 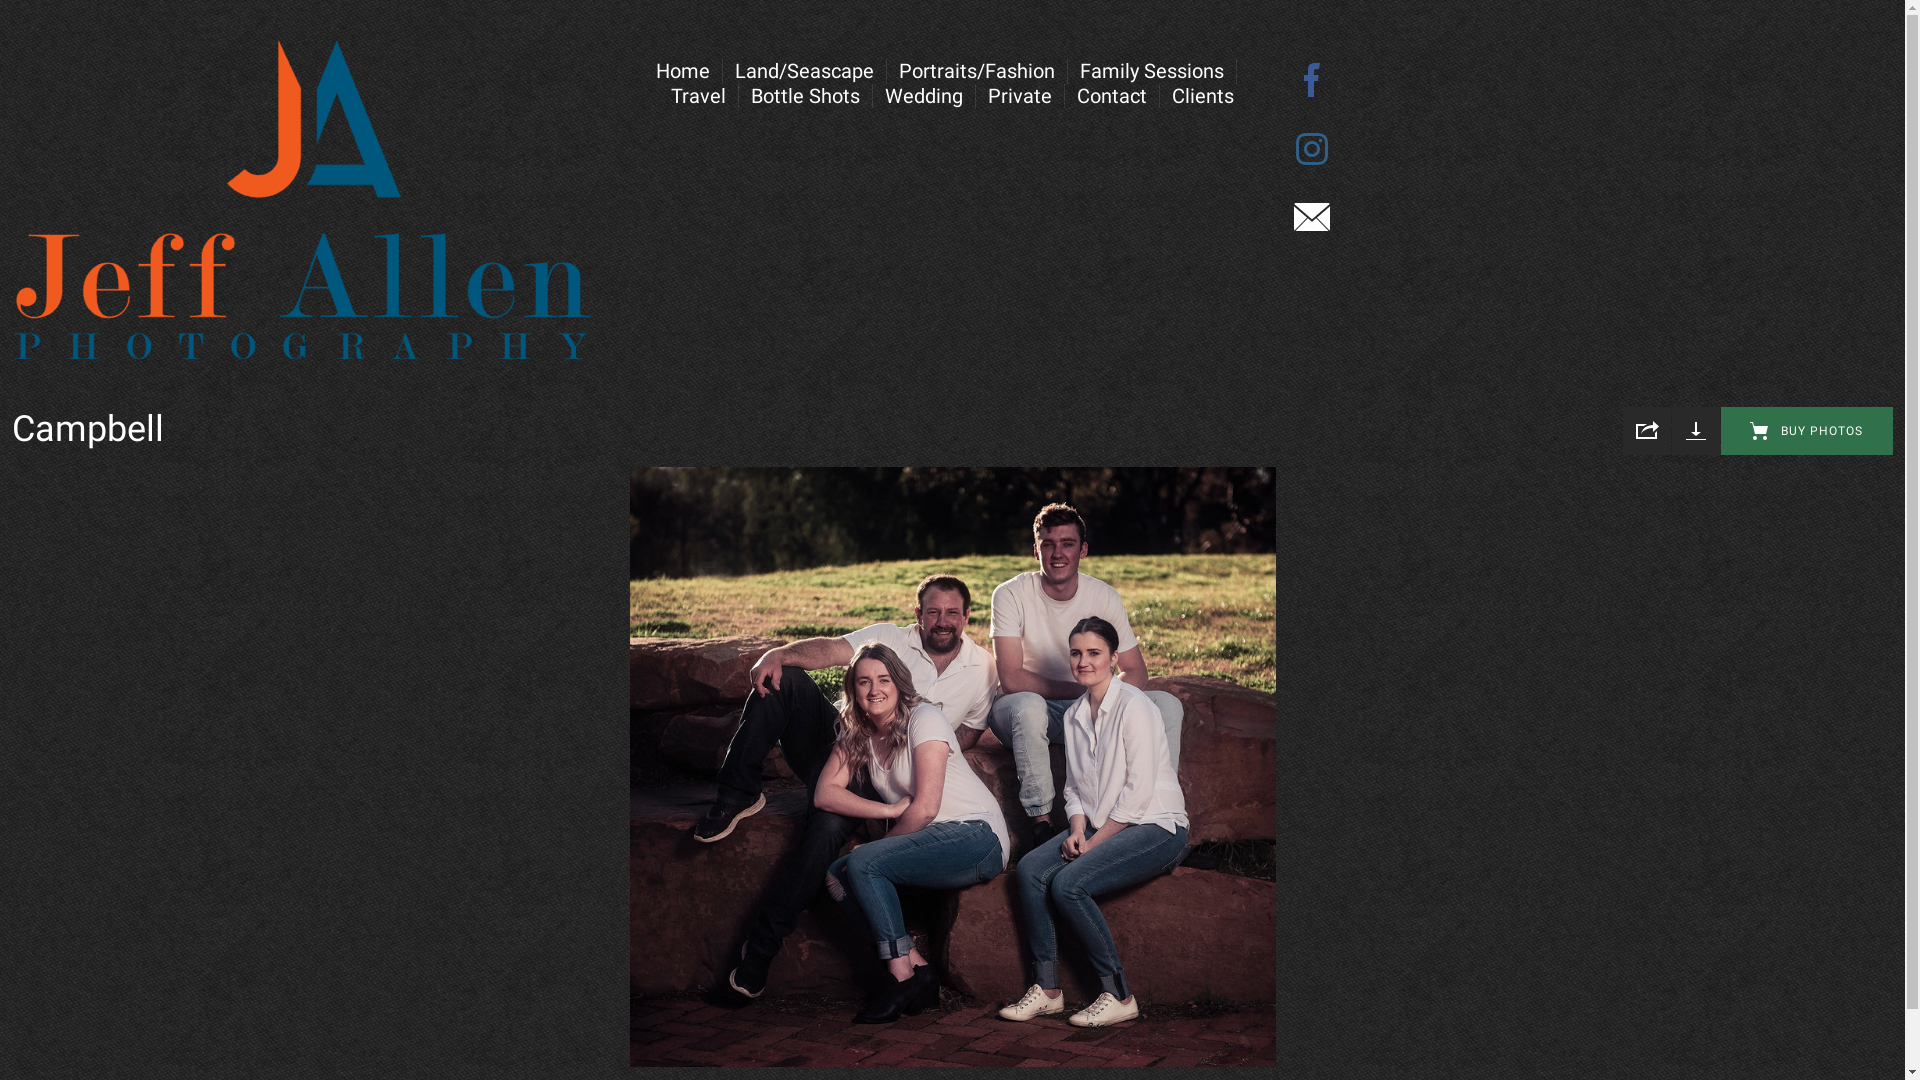 What do you see at coordinates (683, 71) in the screenshot?
I see `Home` at bounding box center [683, 71].